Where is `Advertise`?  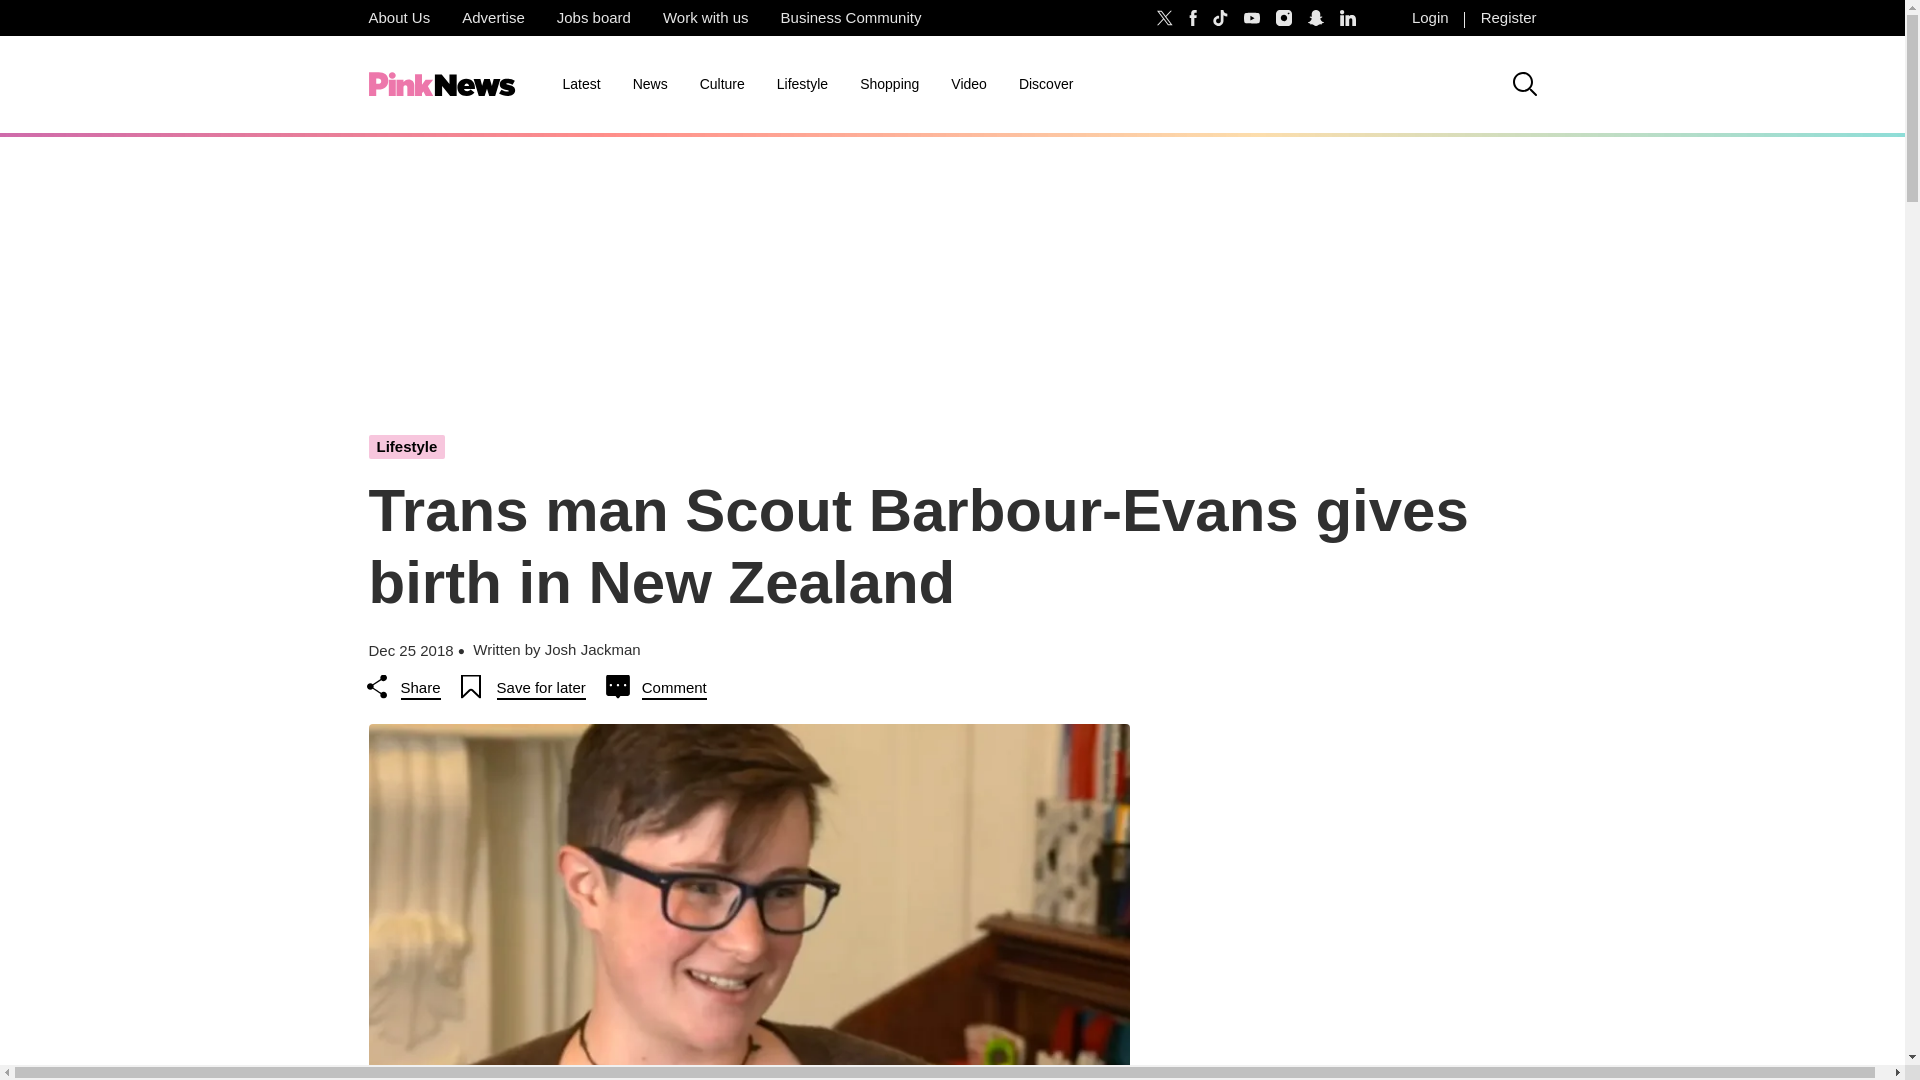
Advertise is located at coordinates (493, 18).